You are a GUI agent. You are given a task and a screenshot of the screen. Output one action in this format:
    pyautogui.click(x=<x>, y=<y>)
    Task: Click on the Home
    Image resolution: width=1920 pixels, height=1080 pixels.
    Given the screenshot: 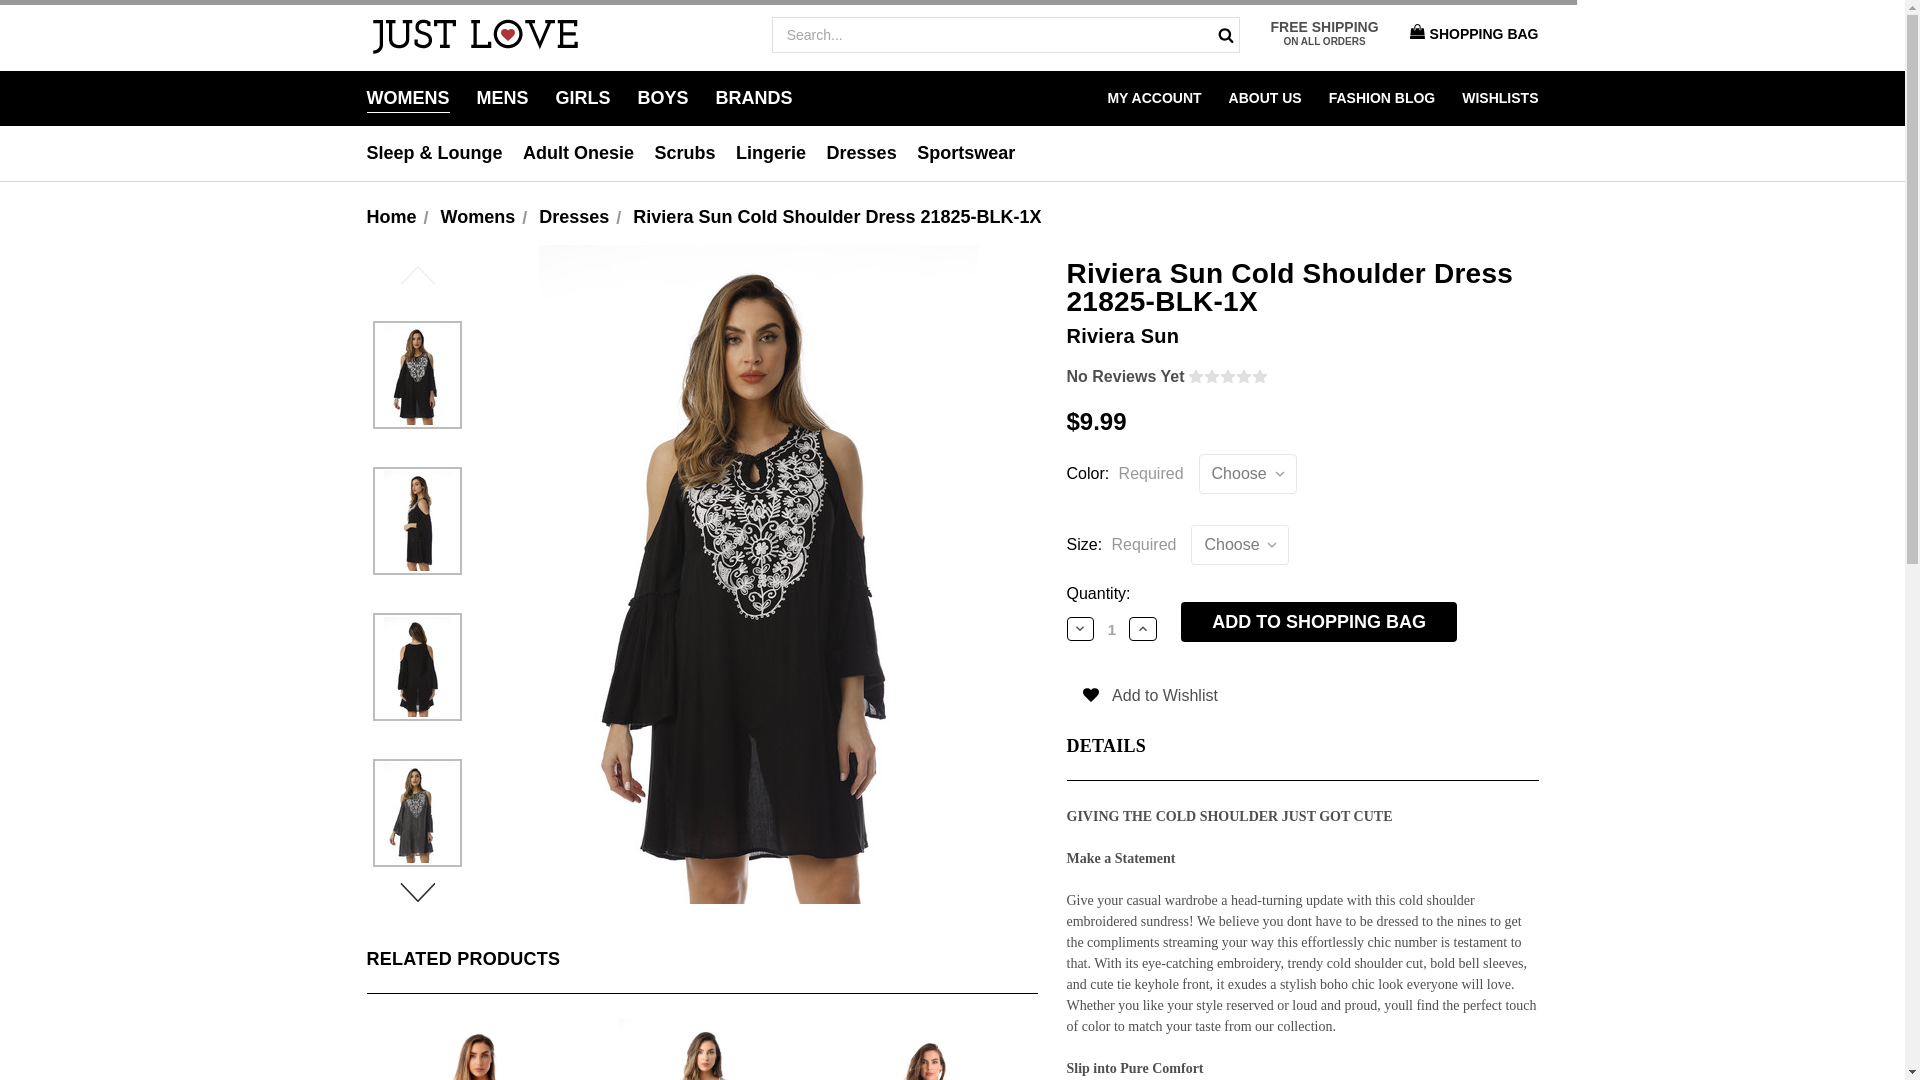 What is the action you would take?
    pyautogui.click(x=391, y=216)
    